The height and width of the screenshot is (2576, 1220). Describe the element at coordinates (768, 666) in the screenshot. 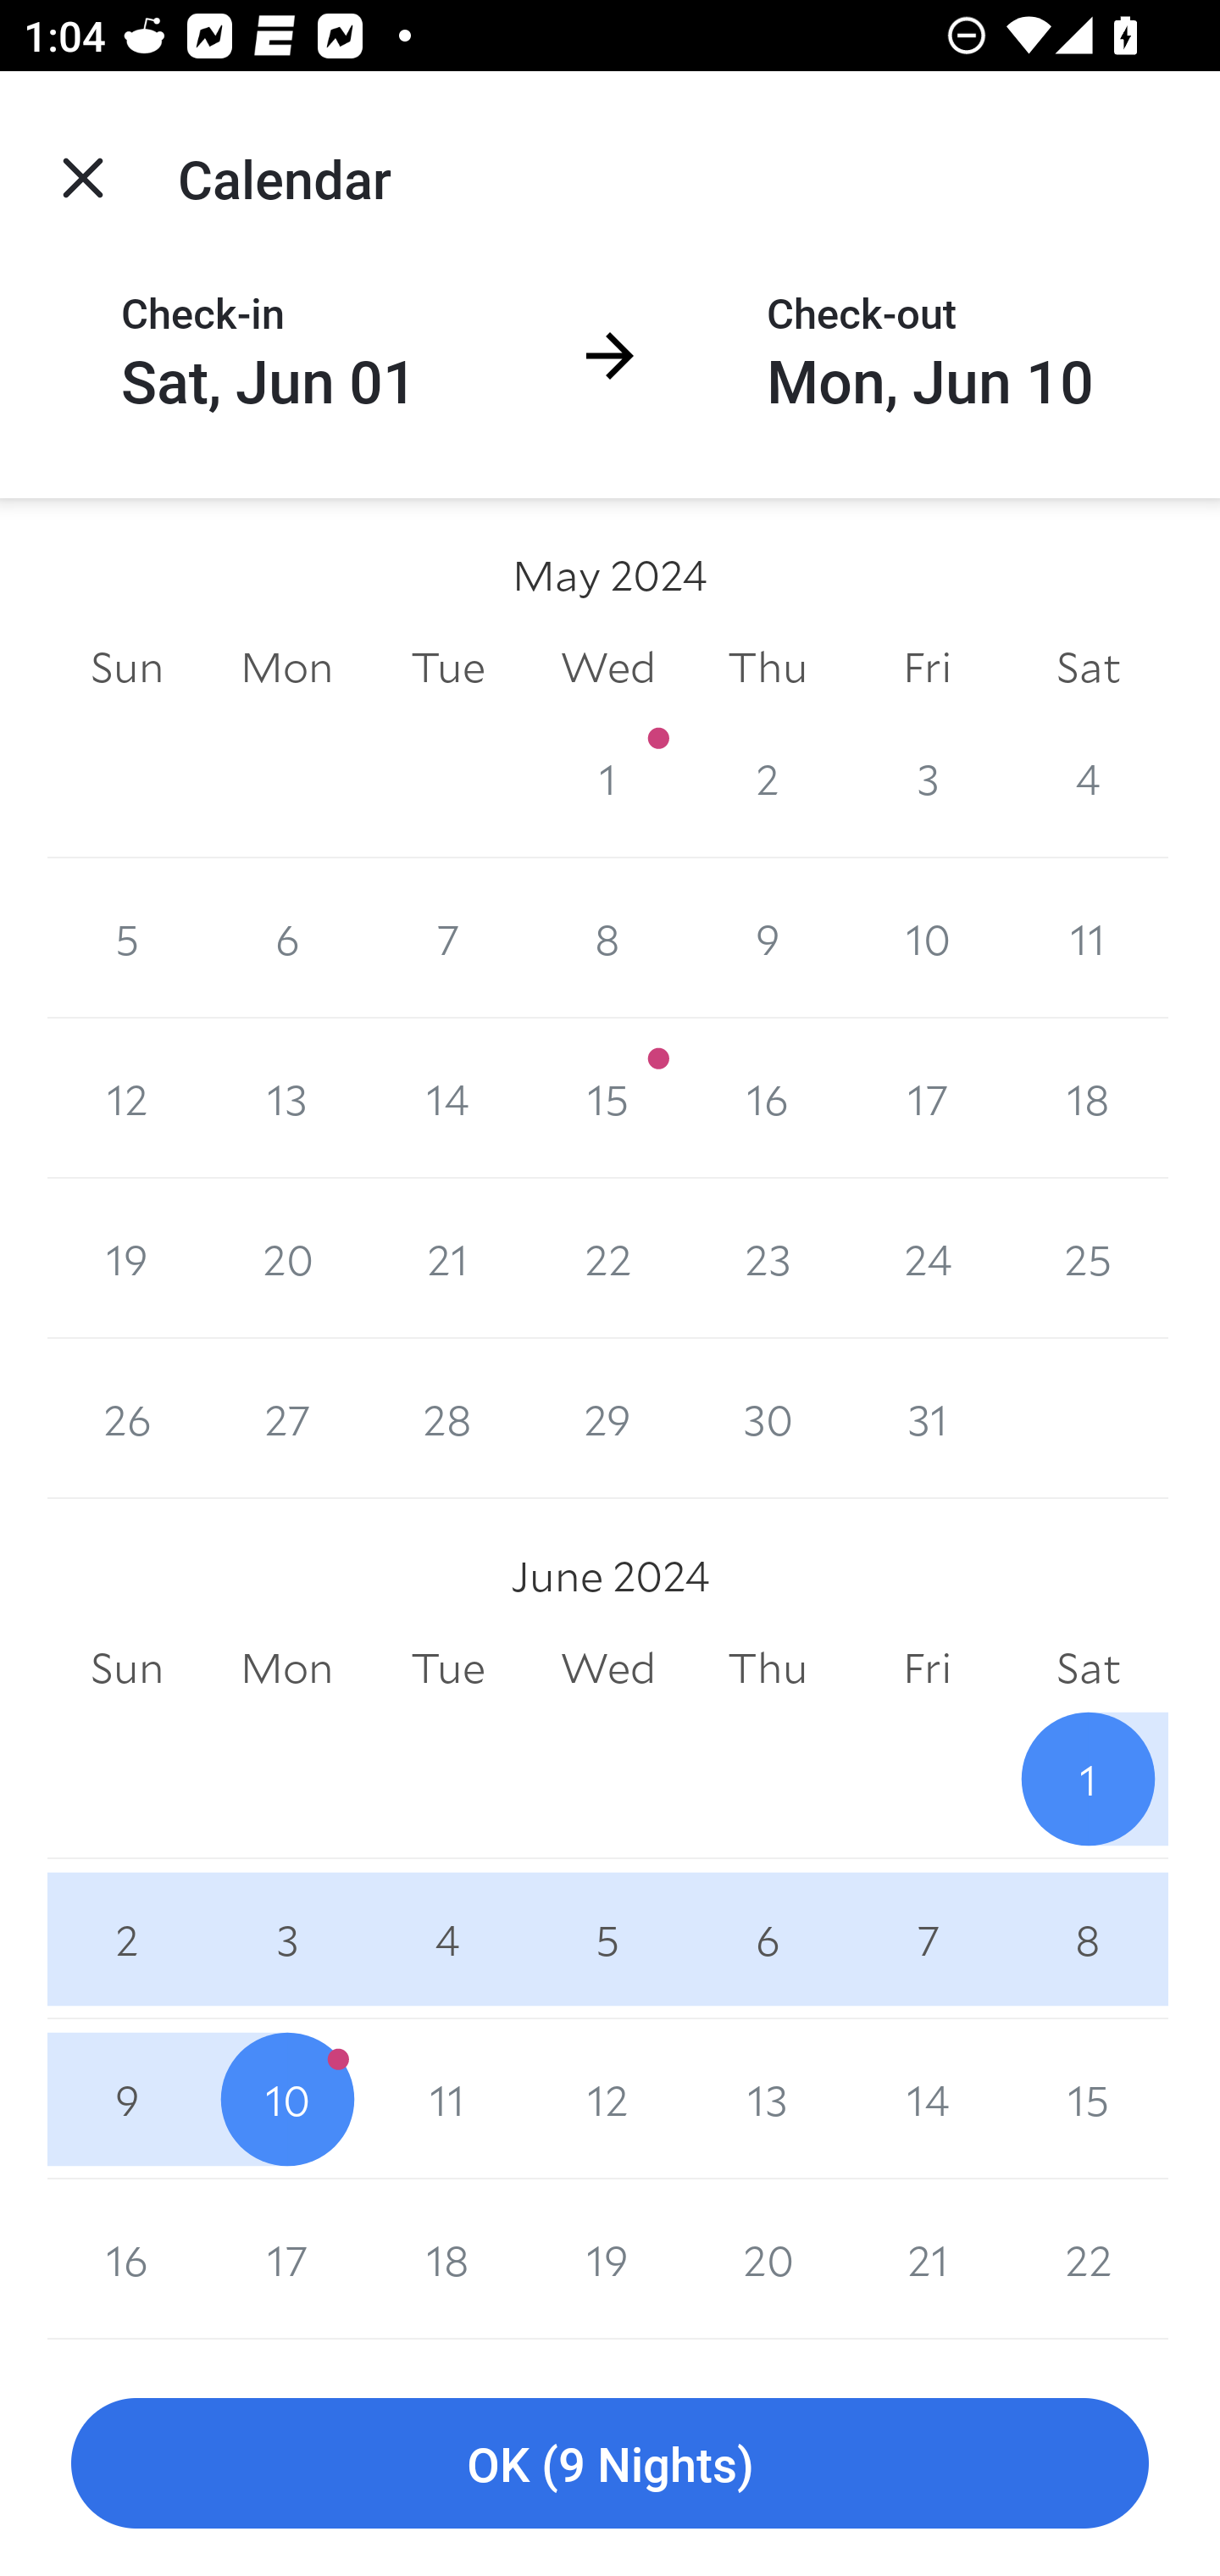

I see `Thu` at that location.